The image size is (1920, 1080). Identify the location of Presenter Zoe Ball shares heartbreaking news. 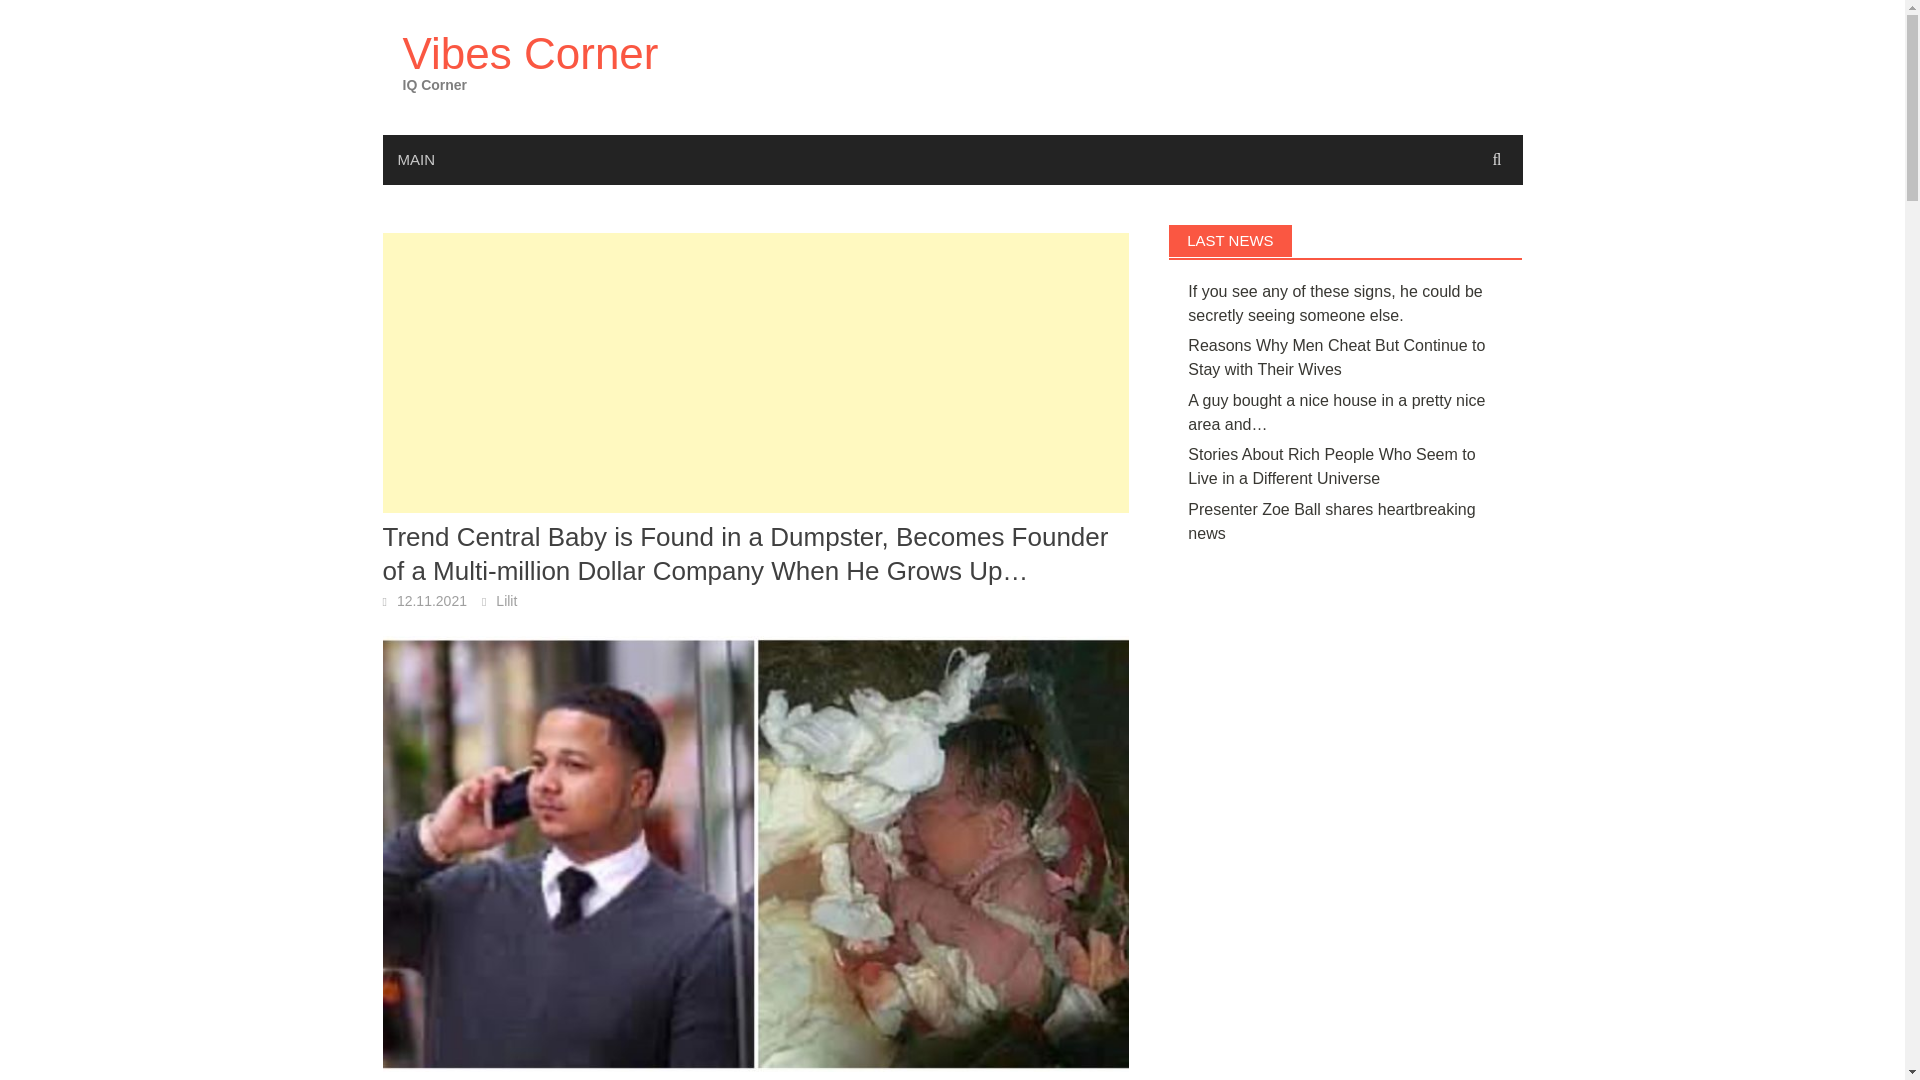
(1331, 522).